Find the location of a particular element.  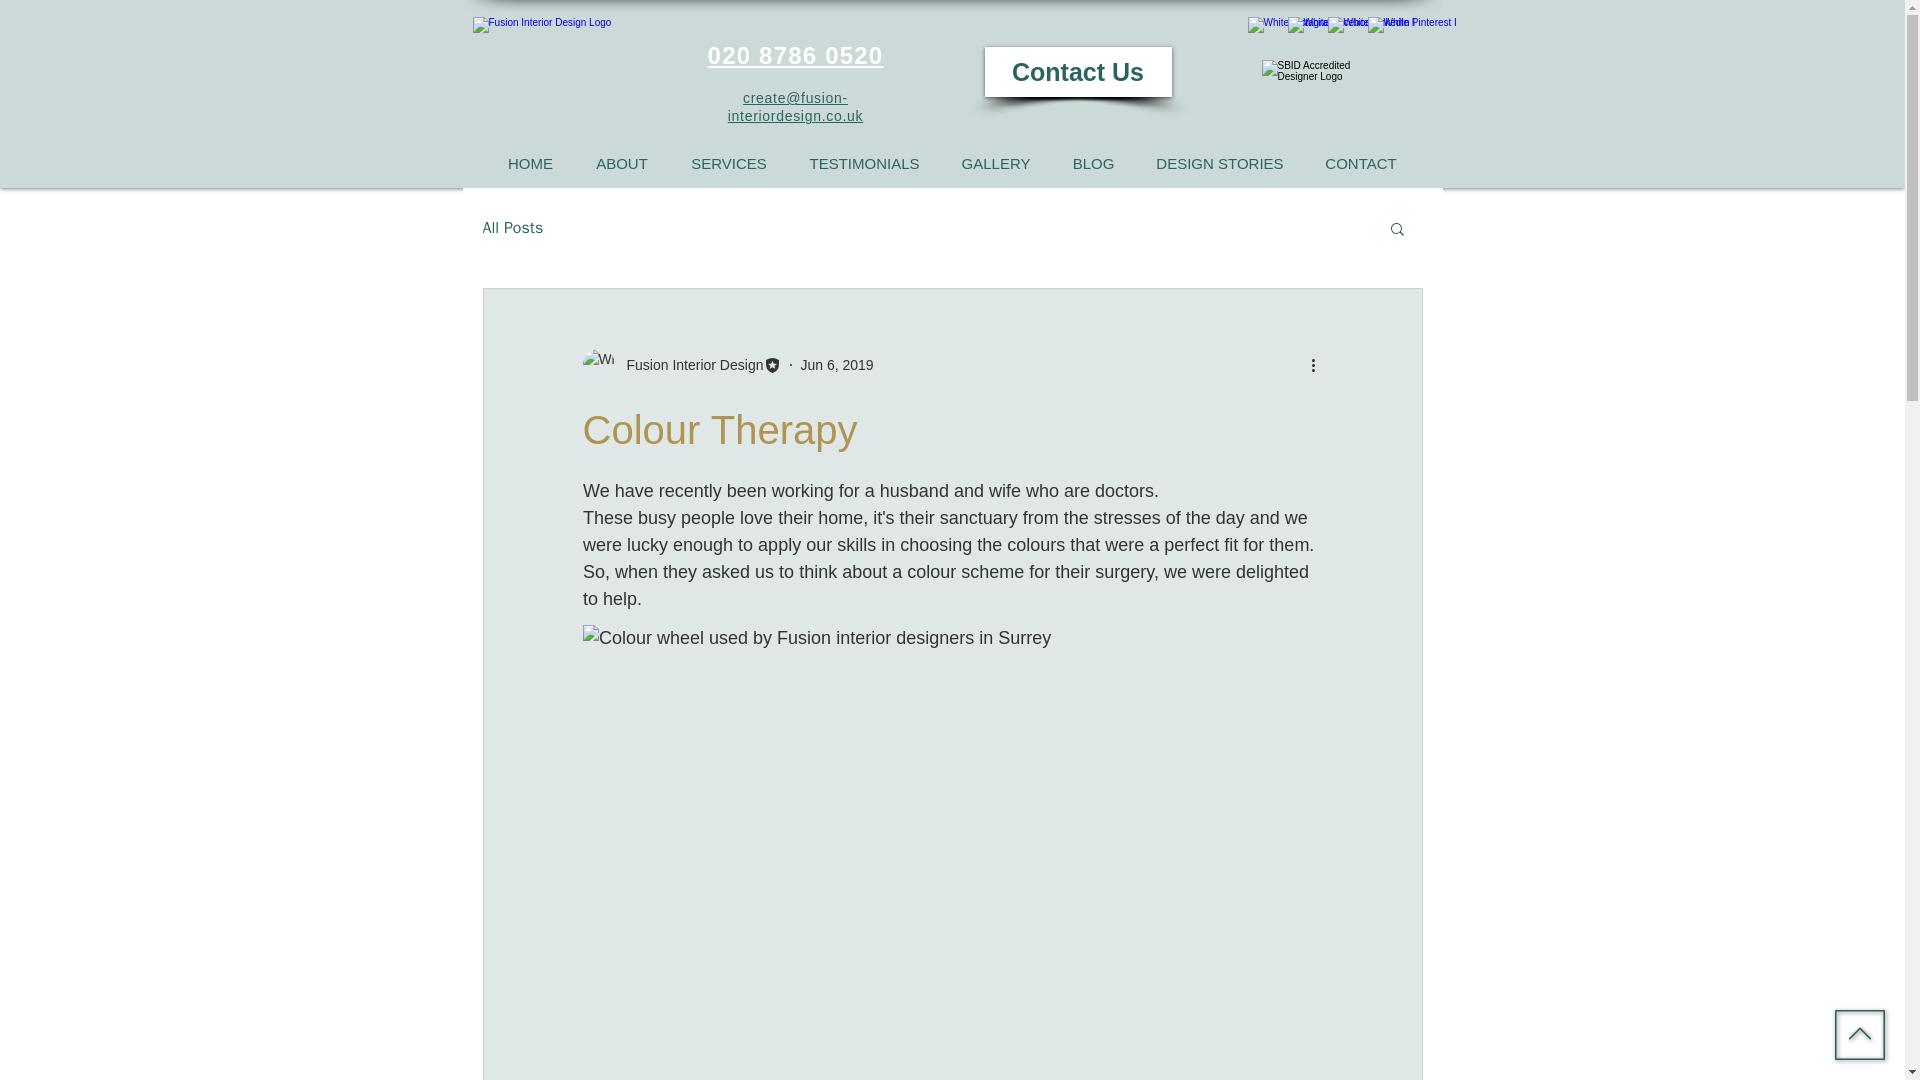

CONTACT is located at coordinates (1360, 164).